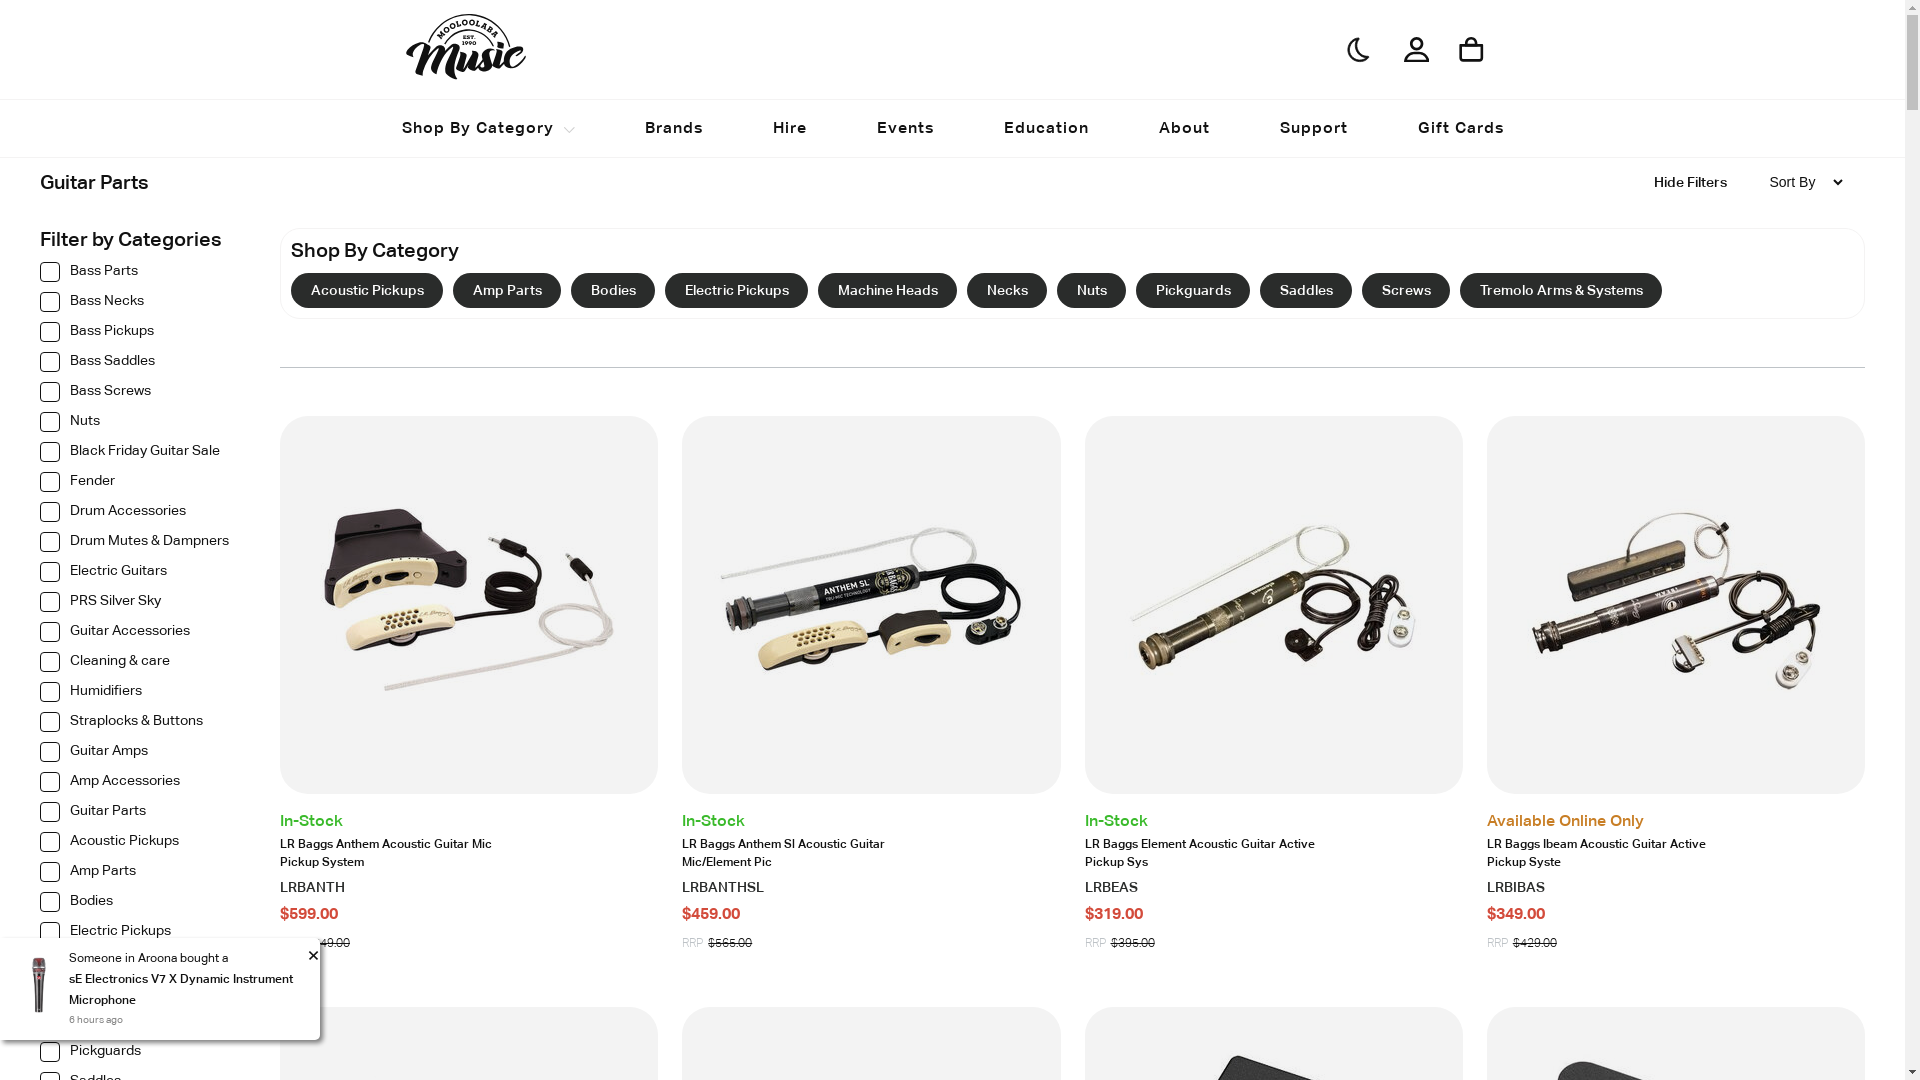 The width and height of the screenshot is (1920, 1080). What do you see at coordinates (1092, 290) in the screenshot?
I see `Nuts` at bounding box center [1092, 290].